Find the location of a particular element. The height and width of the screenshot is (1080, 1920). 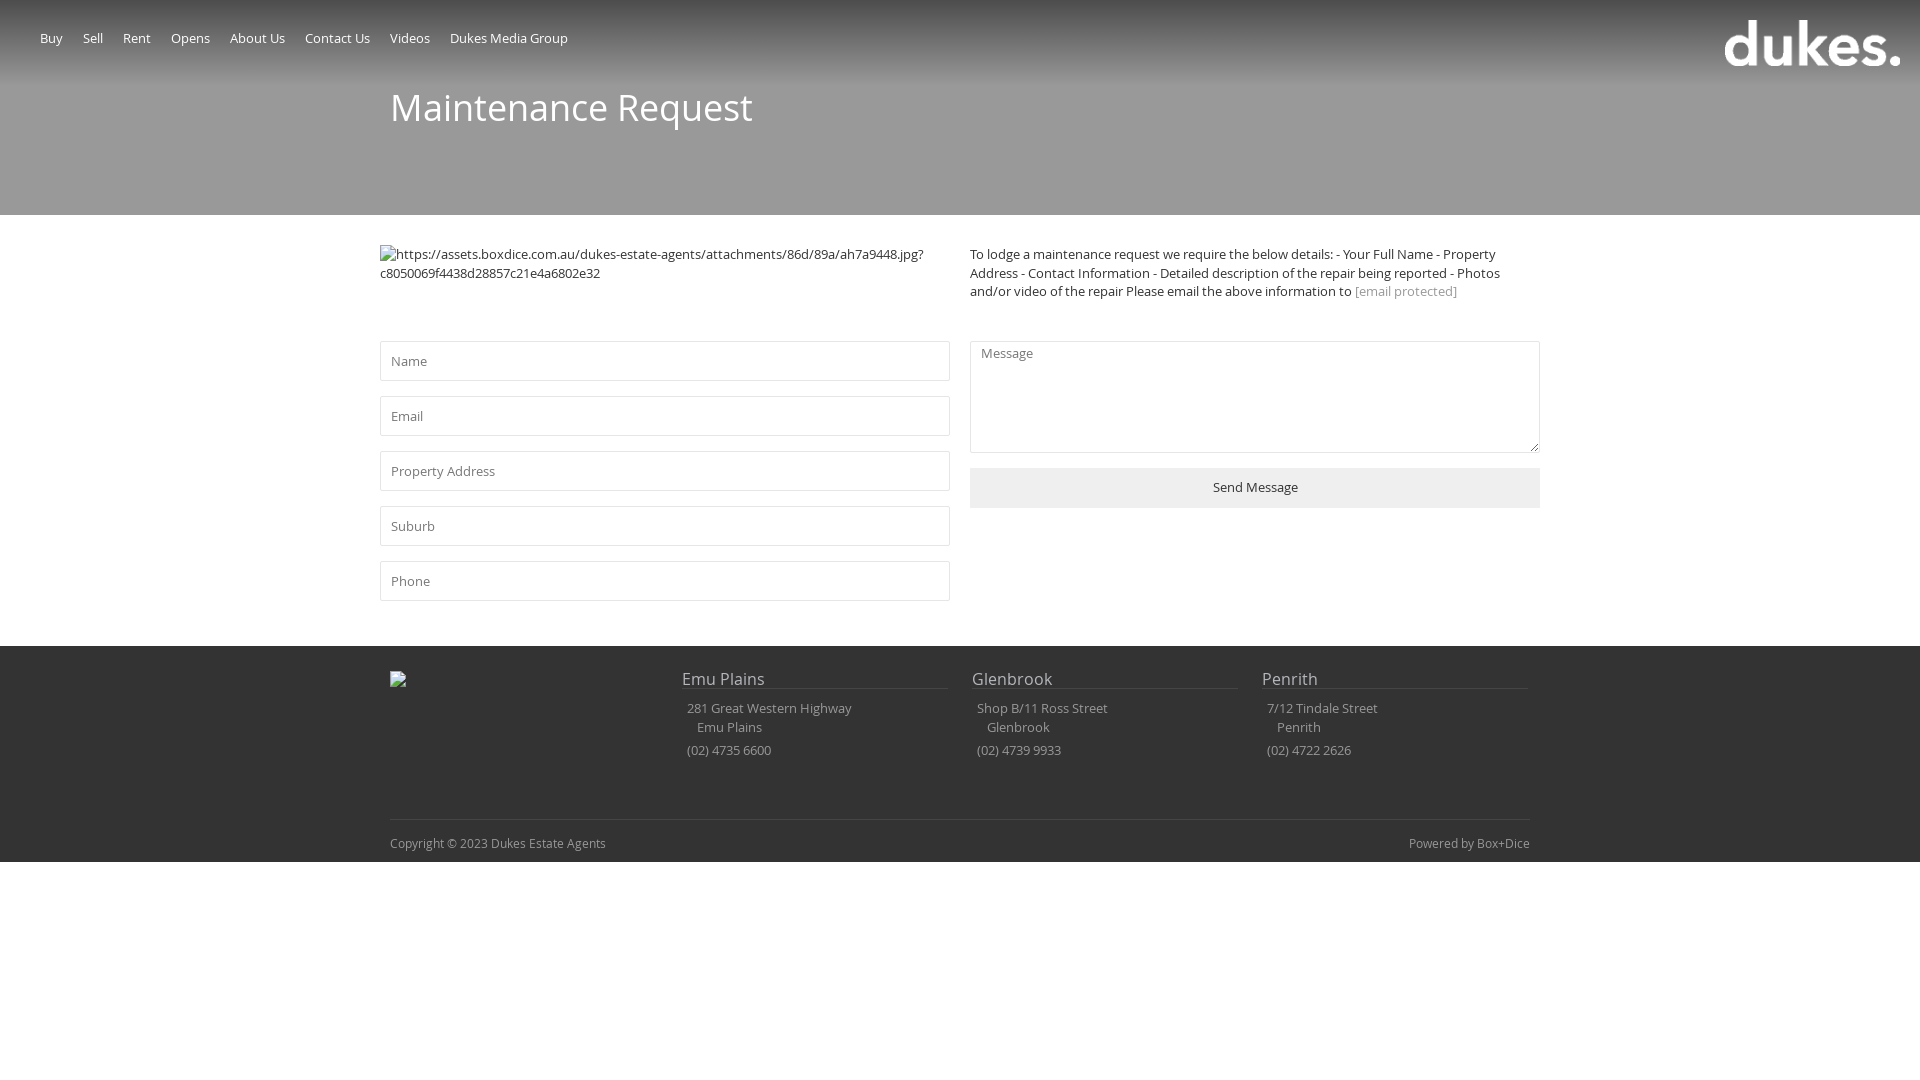

281 Great Western Highway
     Emu Plains is located at coordinates (767, 718).